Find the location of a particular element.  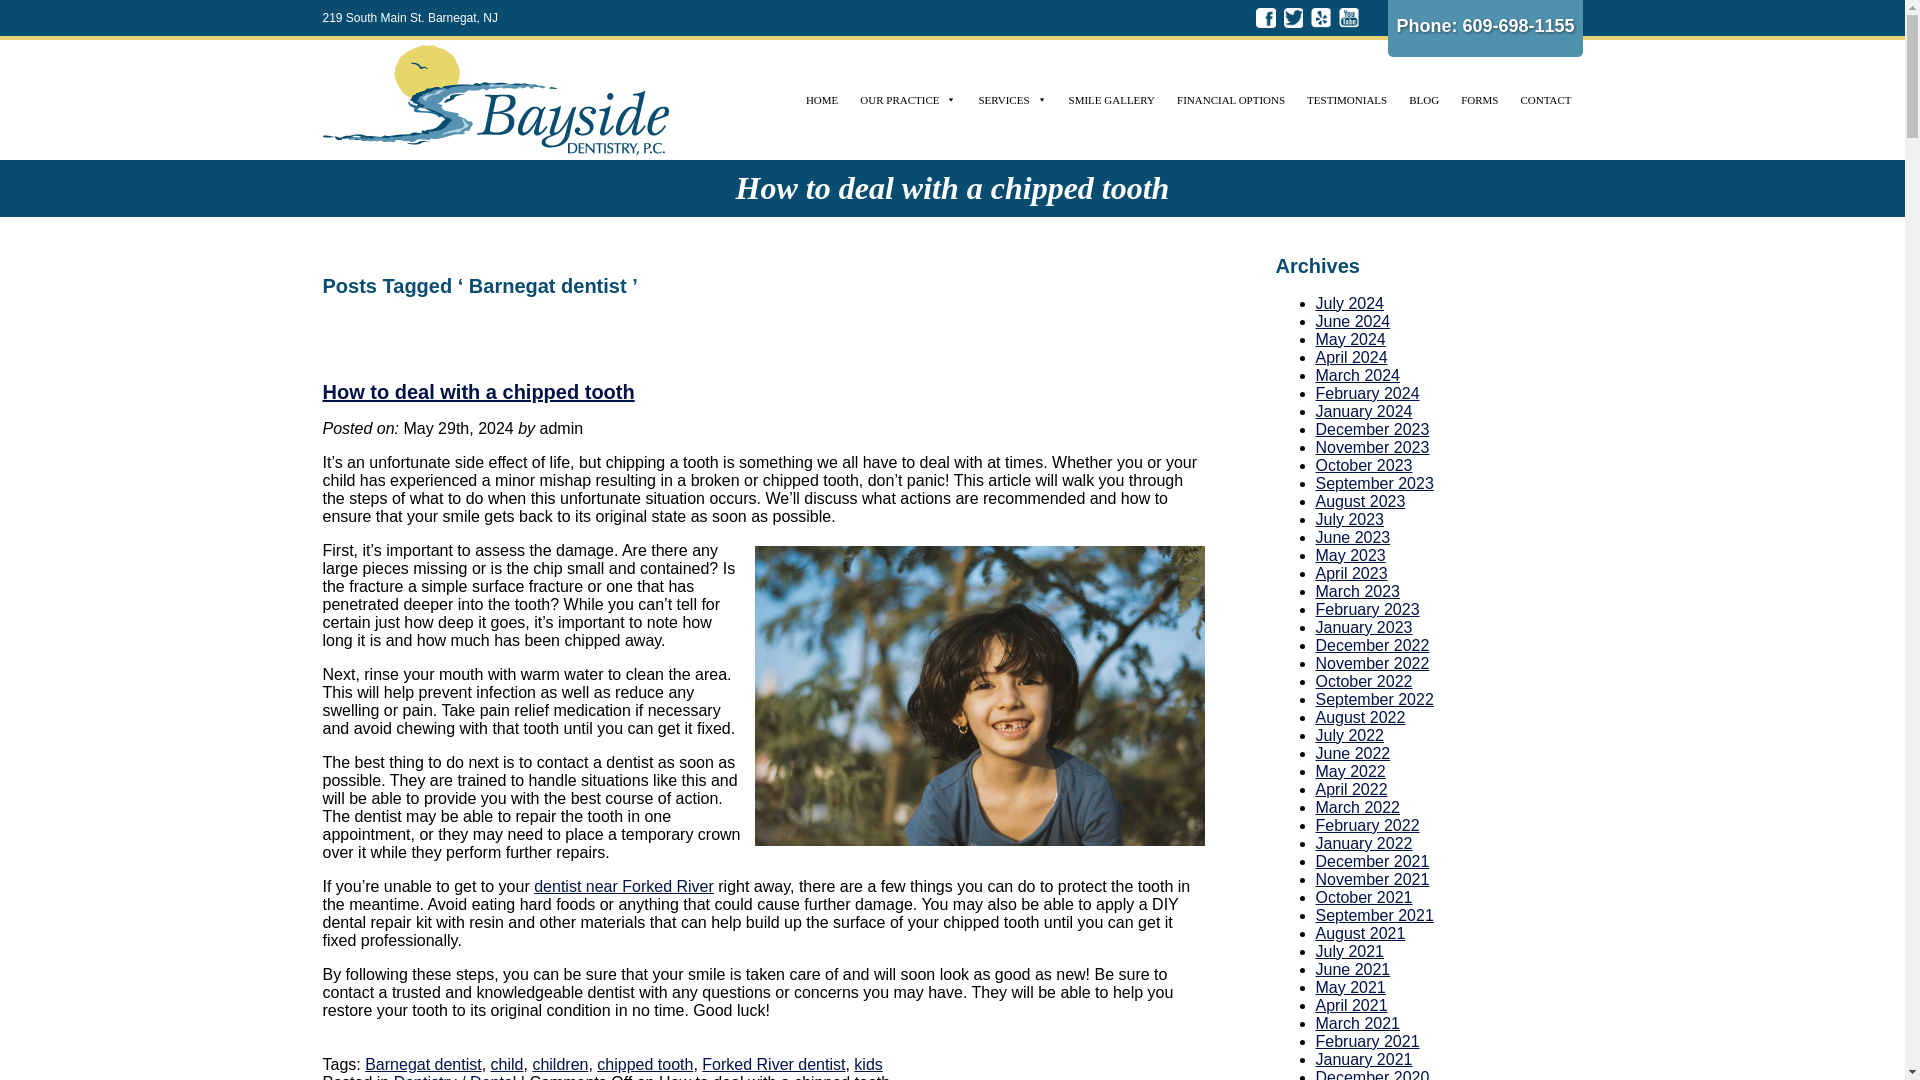

OUR PRACTICE is located at coordinates (908, 99).